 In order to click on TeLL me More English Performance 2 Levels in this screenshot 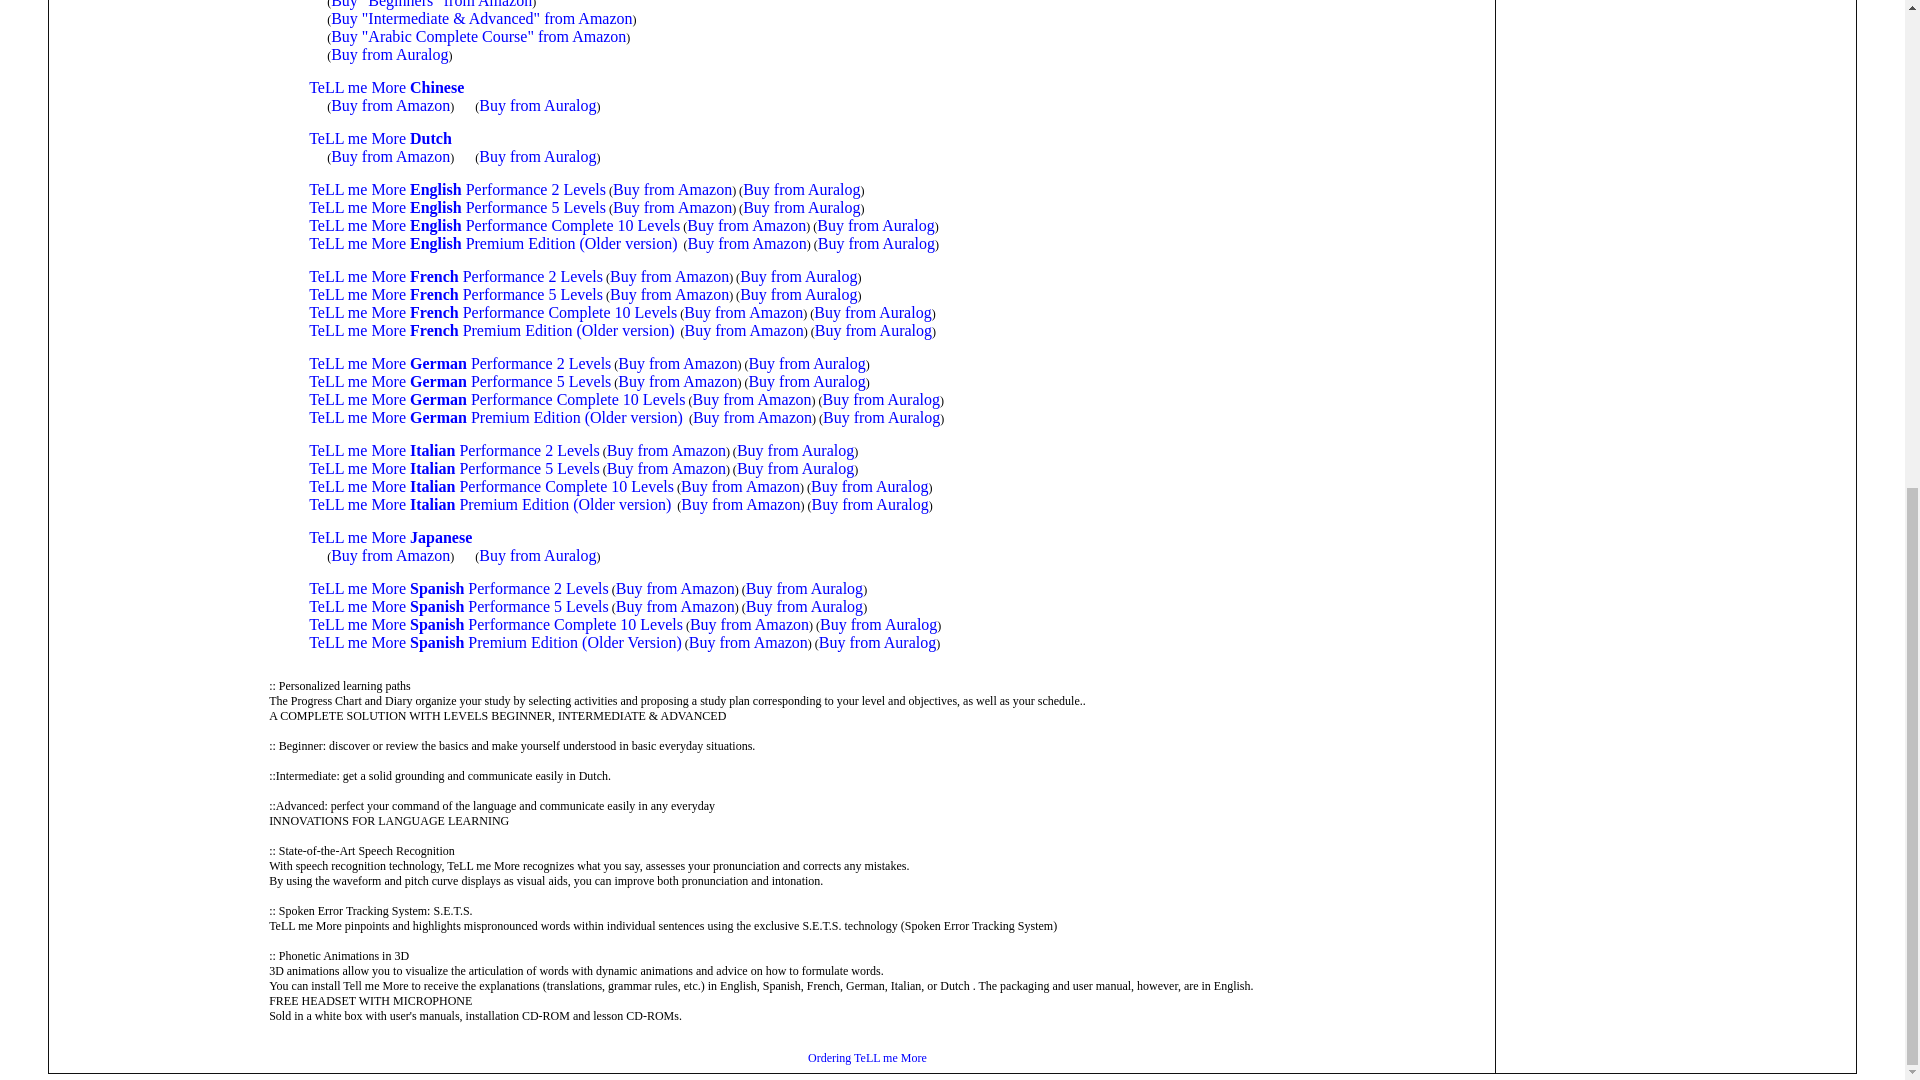, I will do `click(458, 189)`.